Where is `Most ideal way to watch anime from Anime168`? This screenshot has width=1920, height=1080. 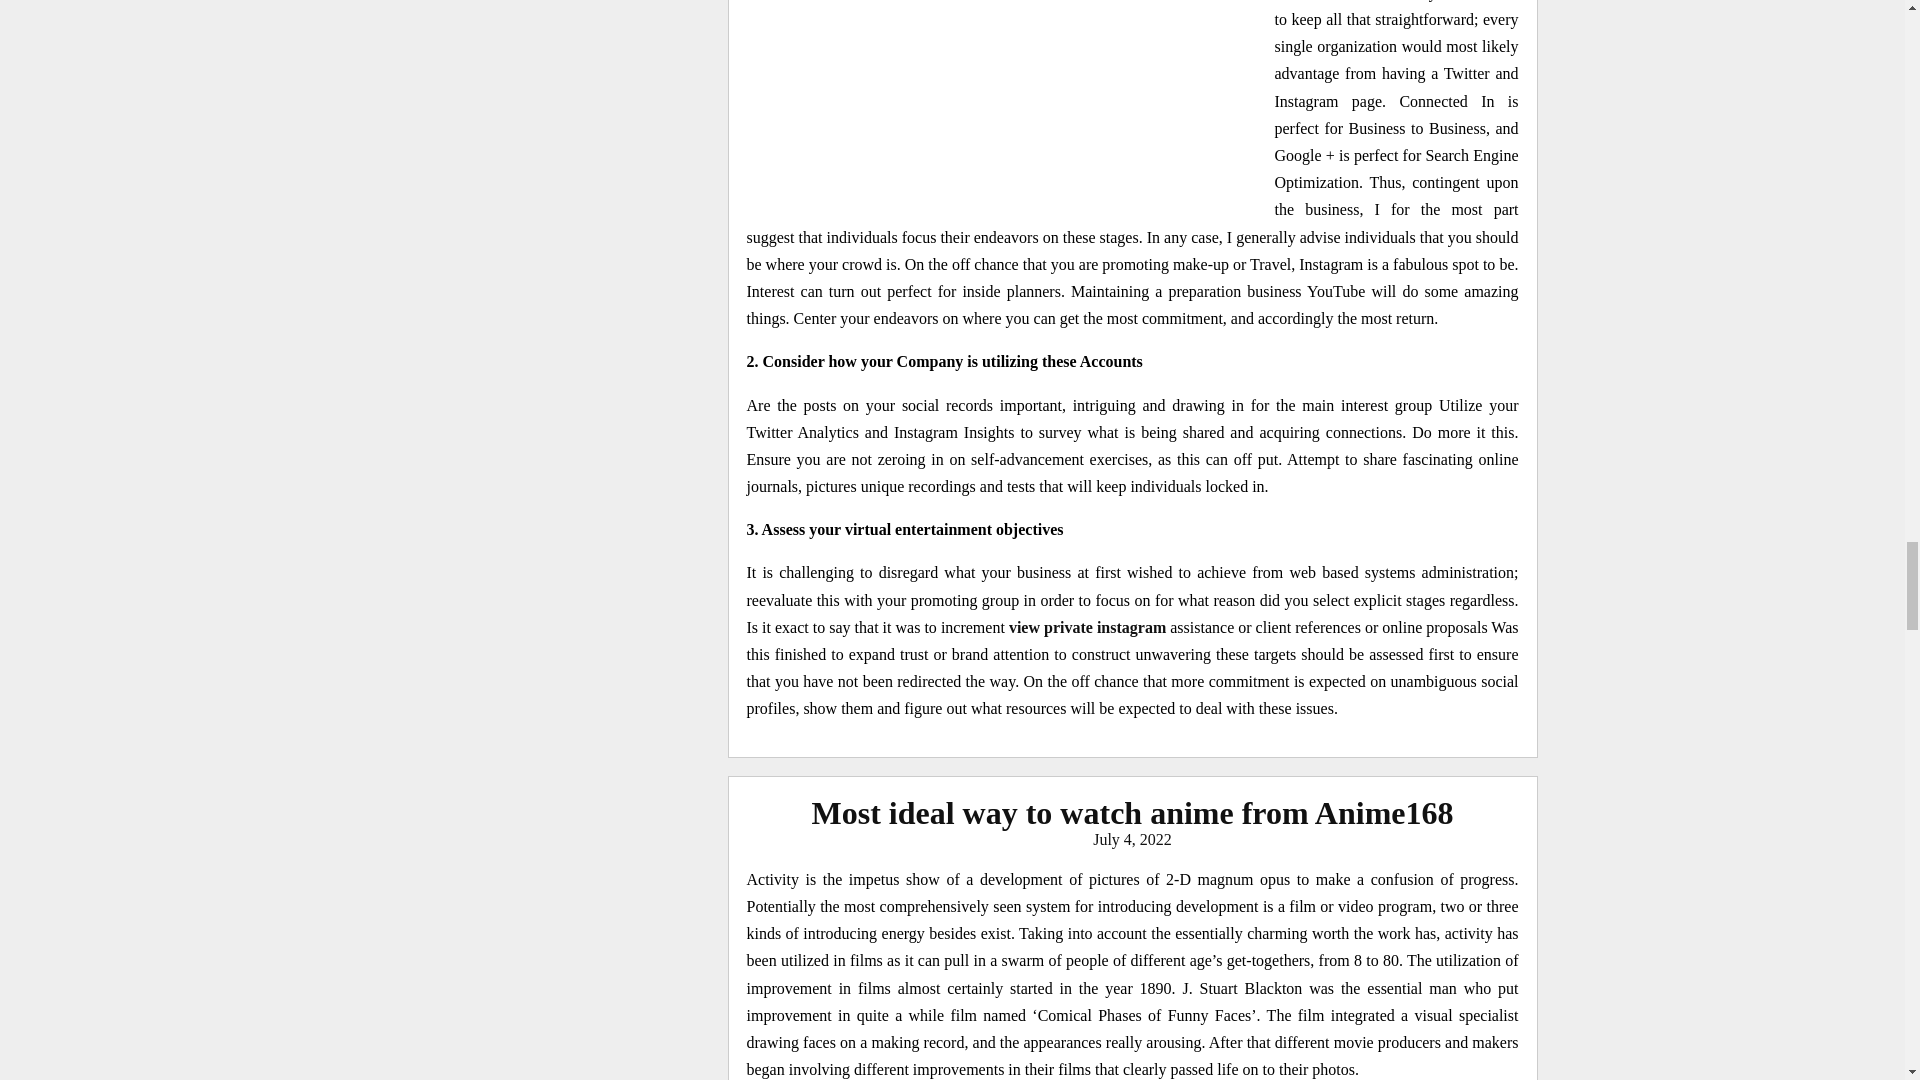 Most ideal way to watch anime from Anime168 is located at coordinates (1132, 812).